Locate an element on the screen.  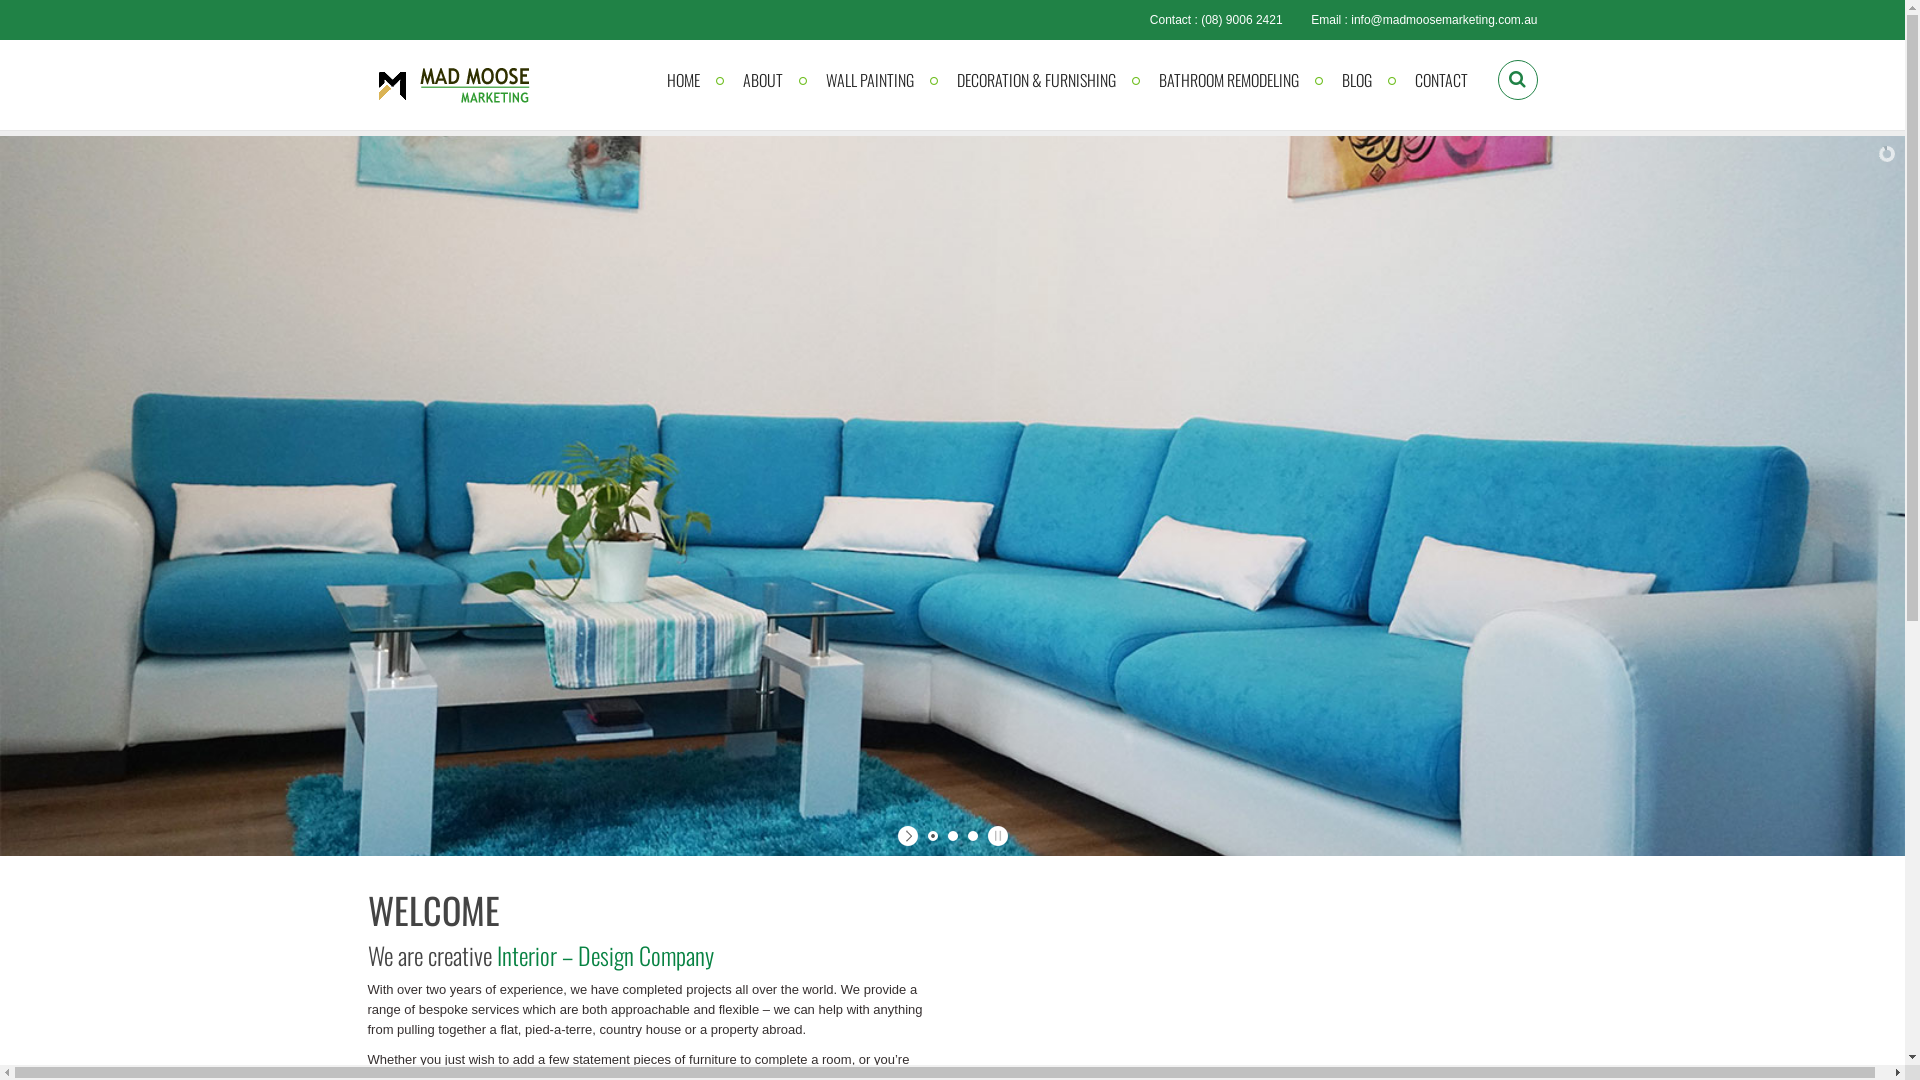
CONTACT is located at coordinates (1440, 80).